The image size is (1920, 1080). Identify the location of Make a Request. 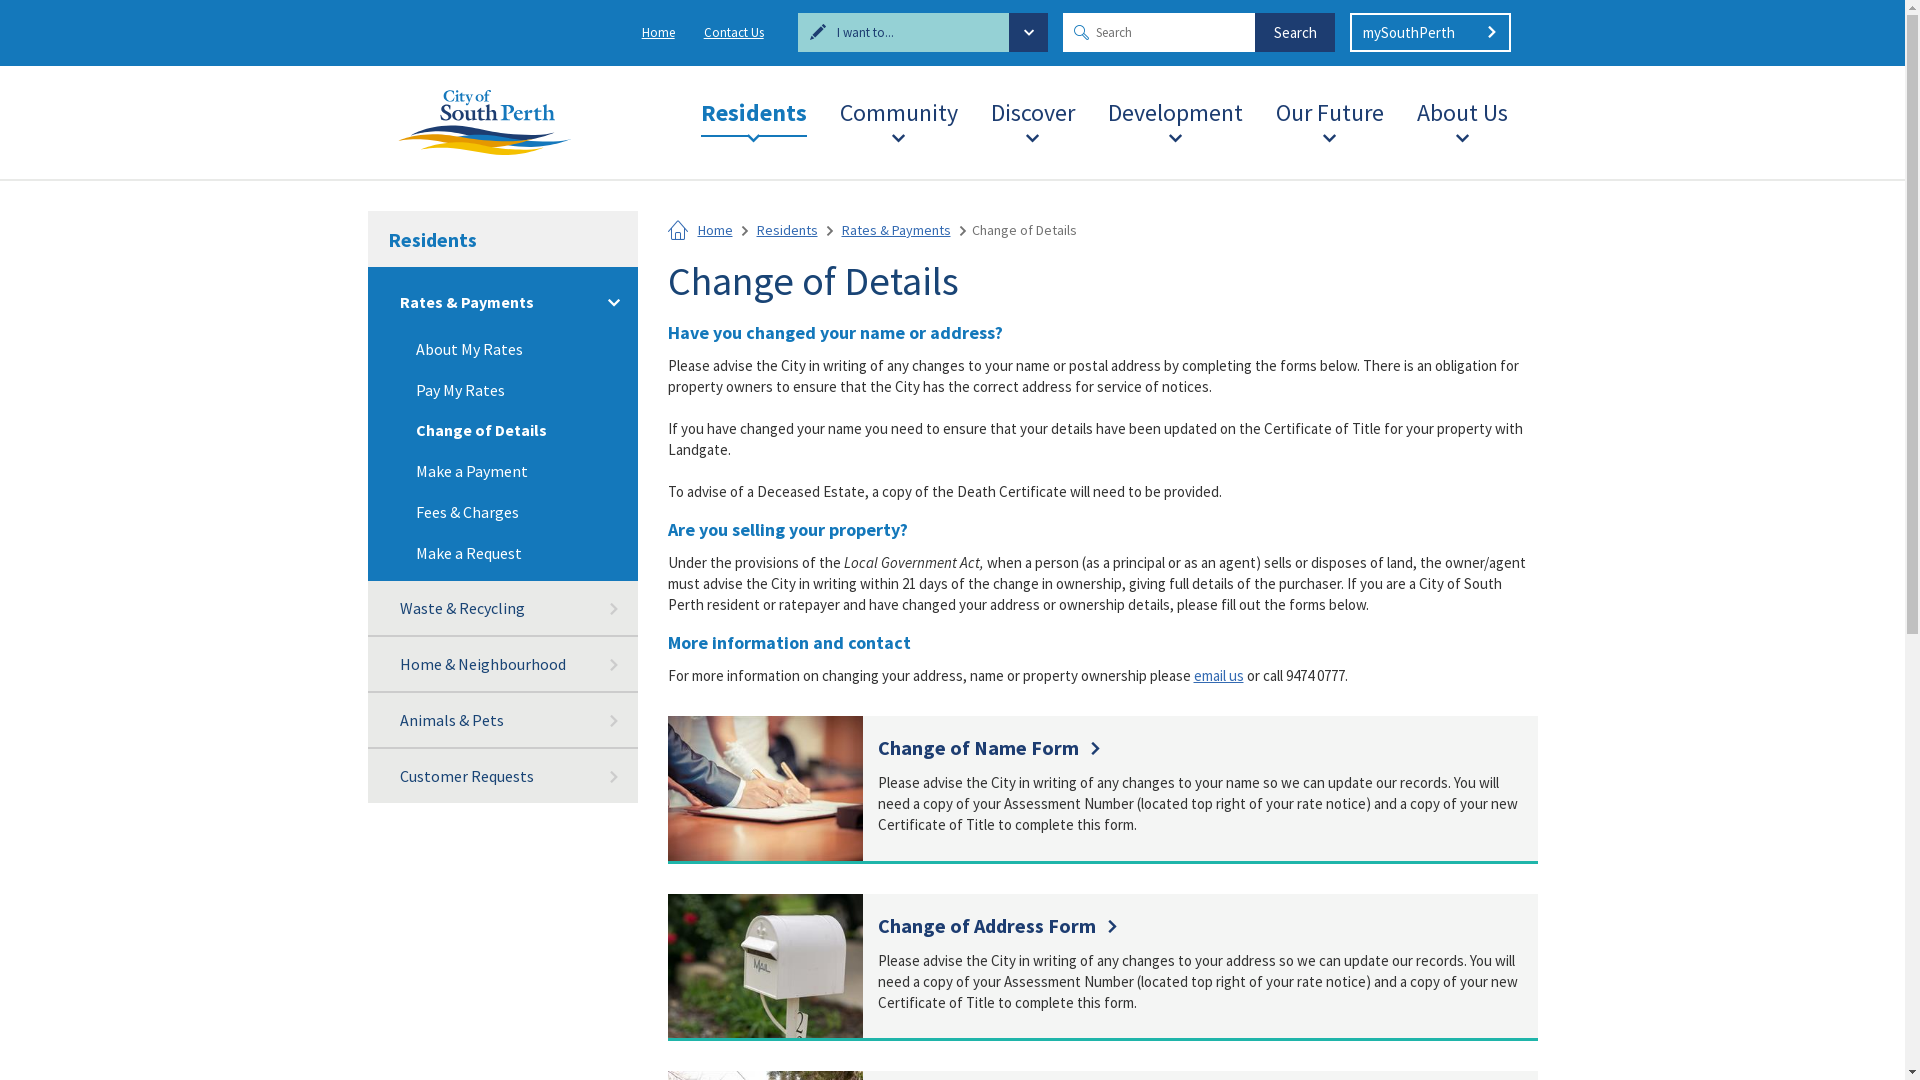
(503, 552).